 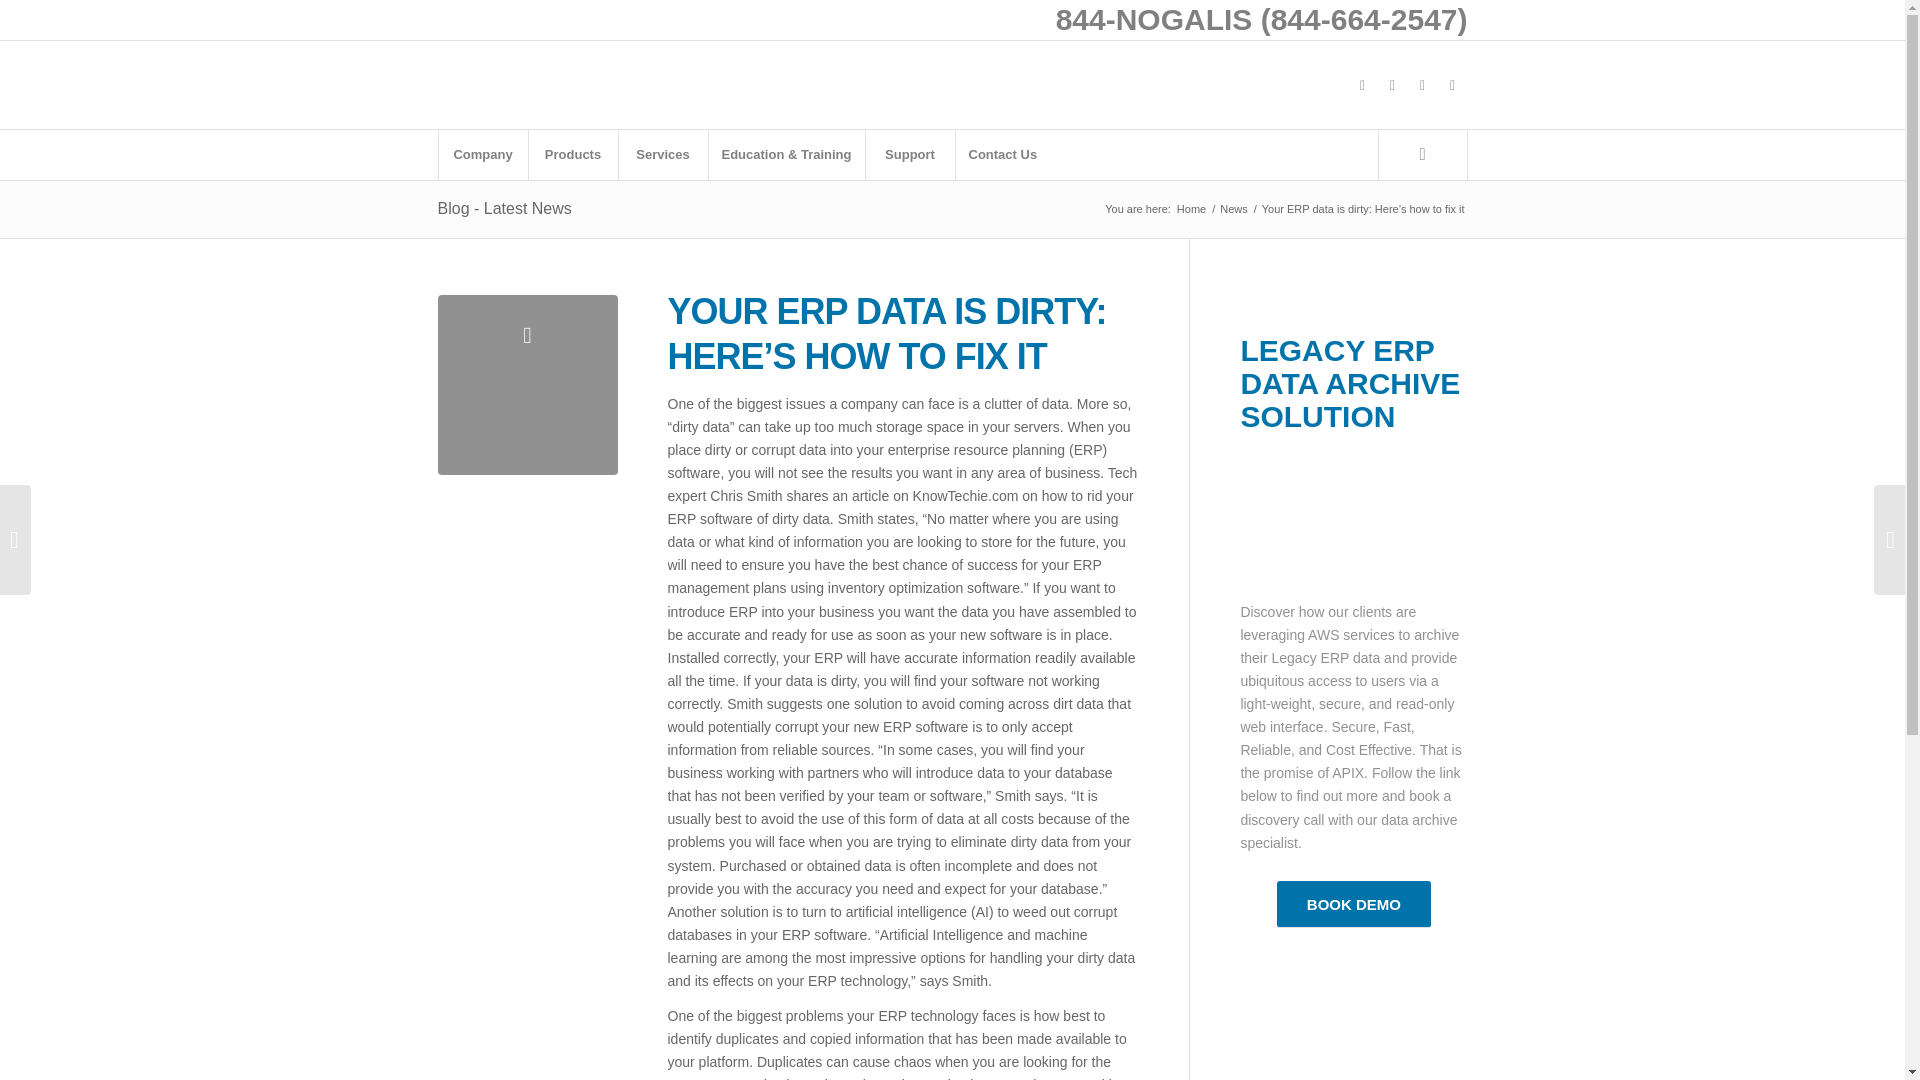 I want to click on Book a time to discuss your project with an expert, so click(x=1353, y=904).